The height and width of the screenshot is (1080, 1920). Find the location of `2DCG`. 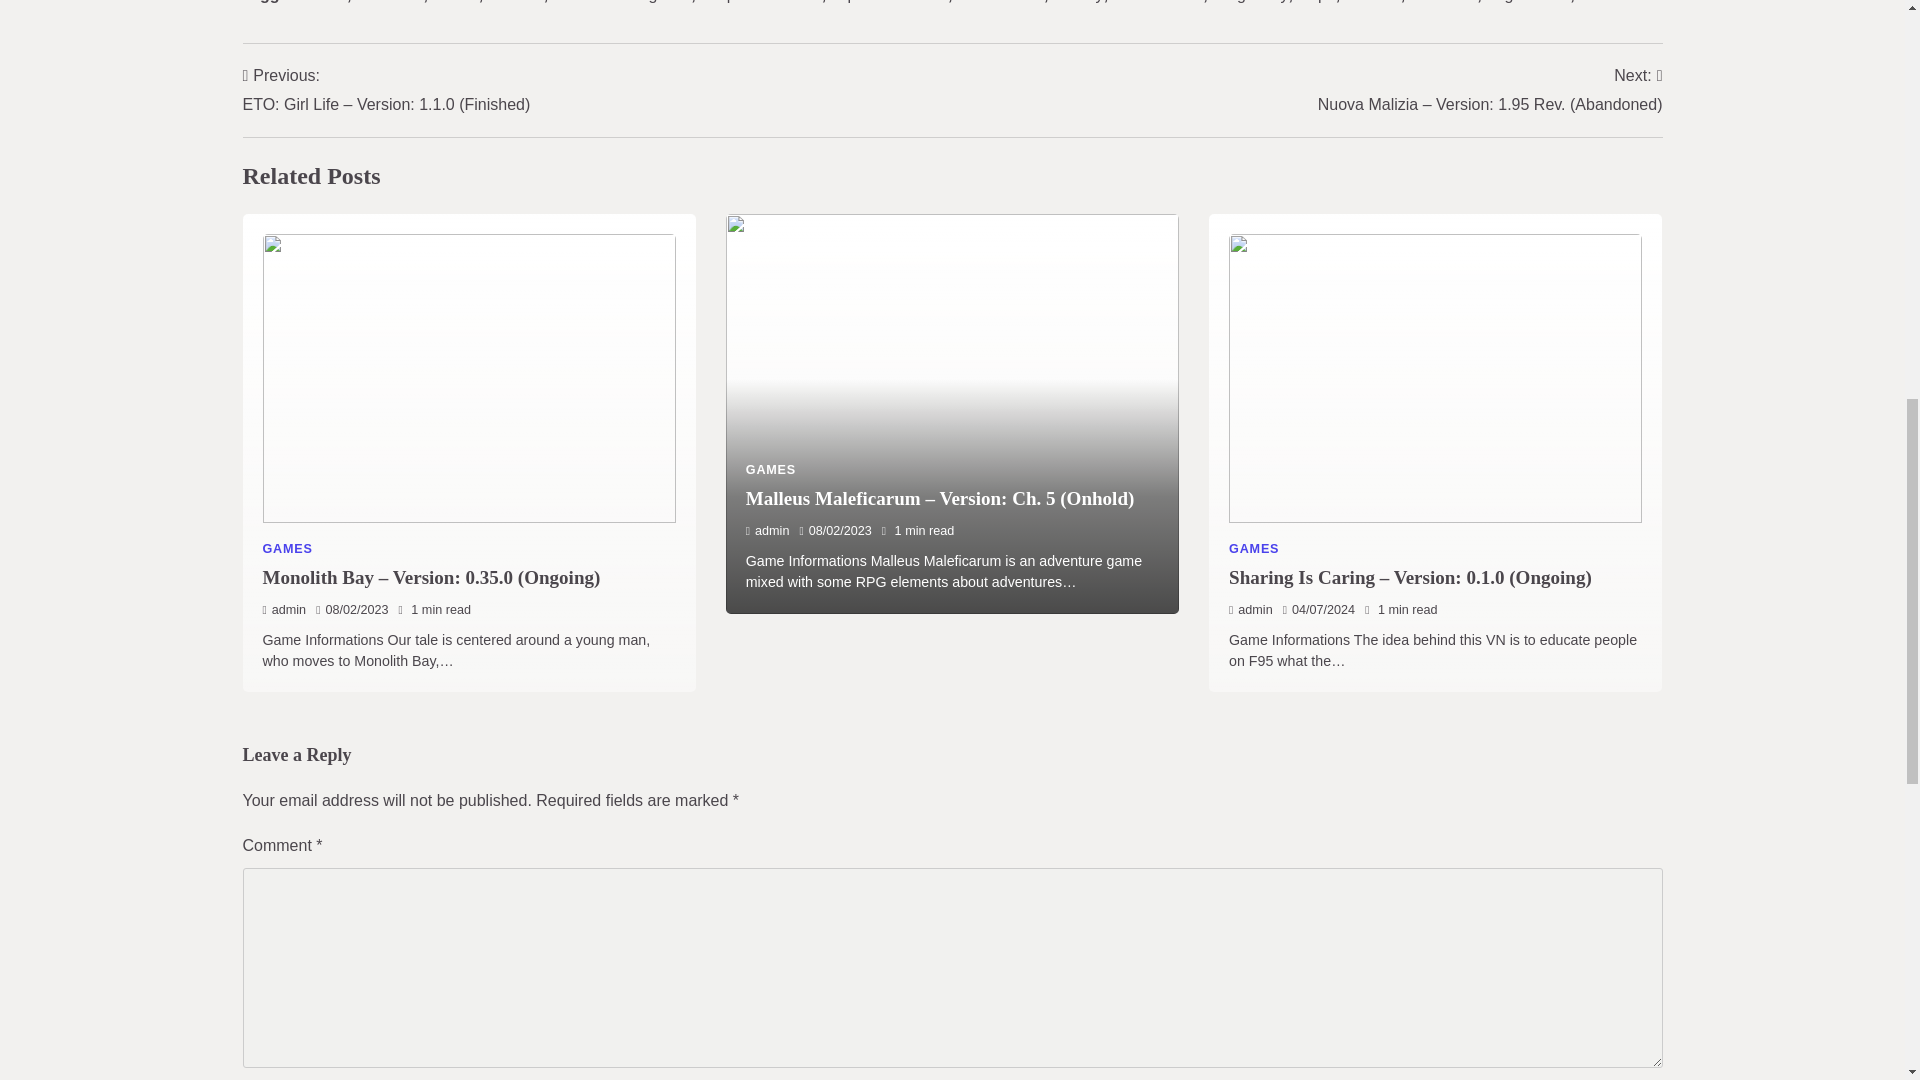

2DCG is located at coordinates (325, 2).